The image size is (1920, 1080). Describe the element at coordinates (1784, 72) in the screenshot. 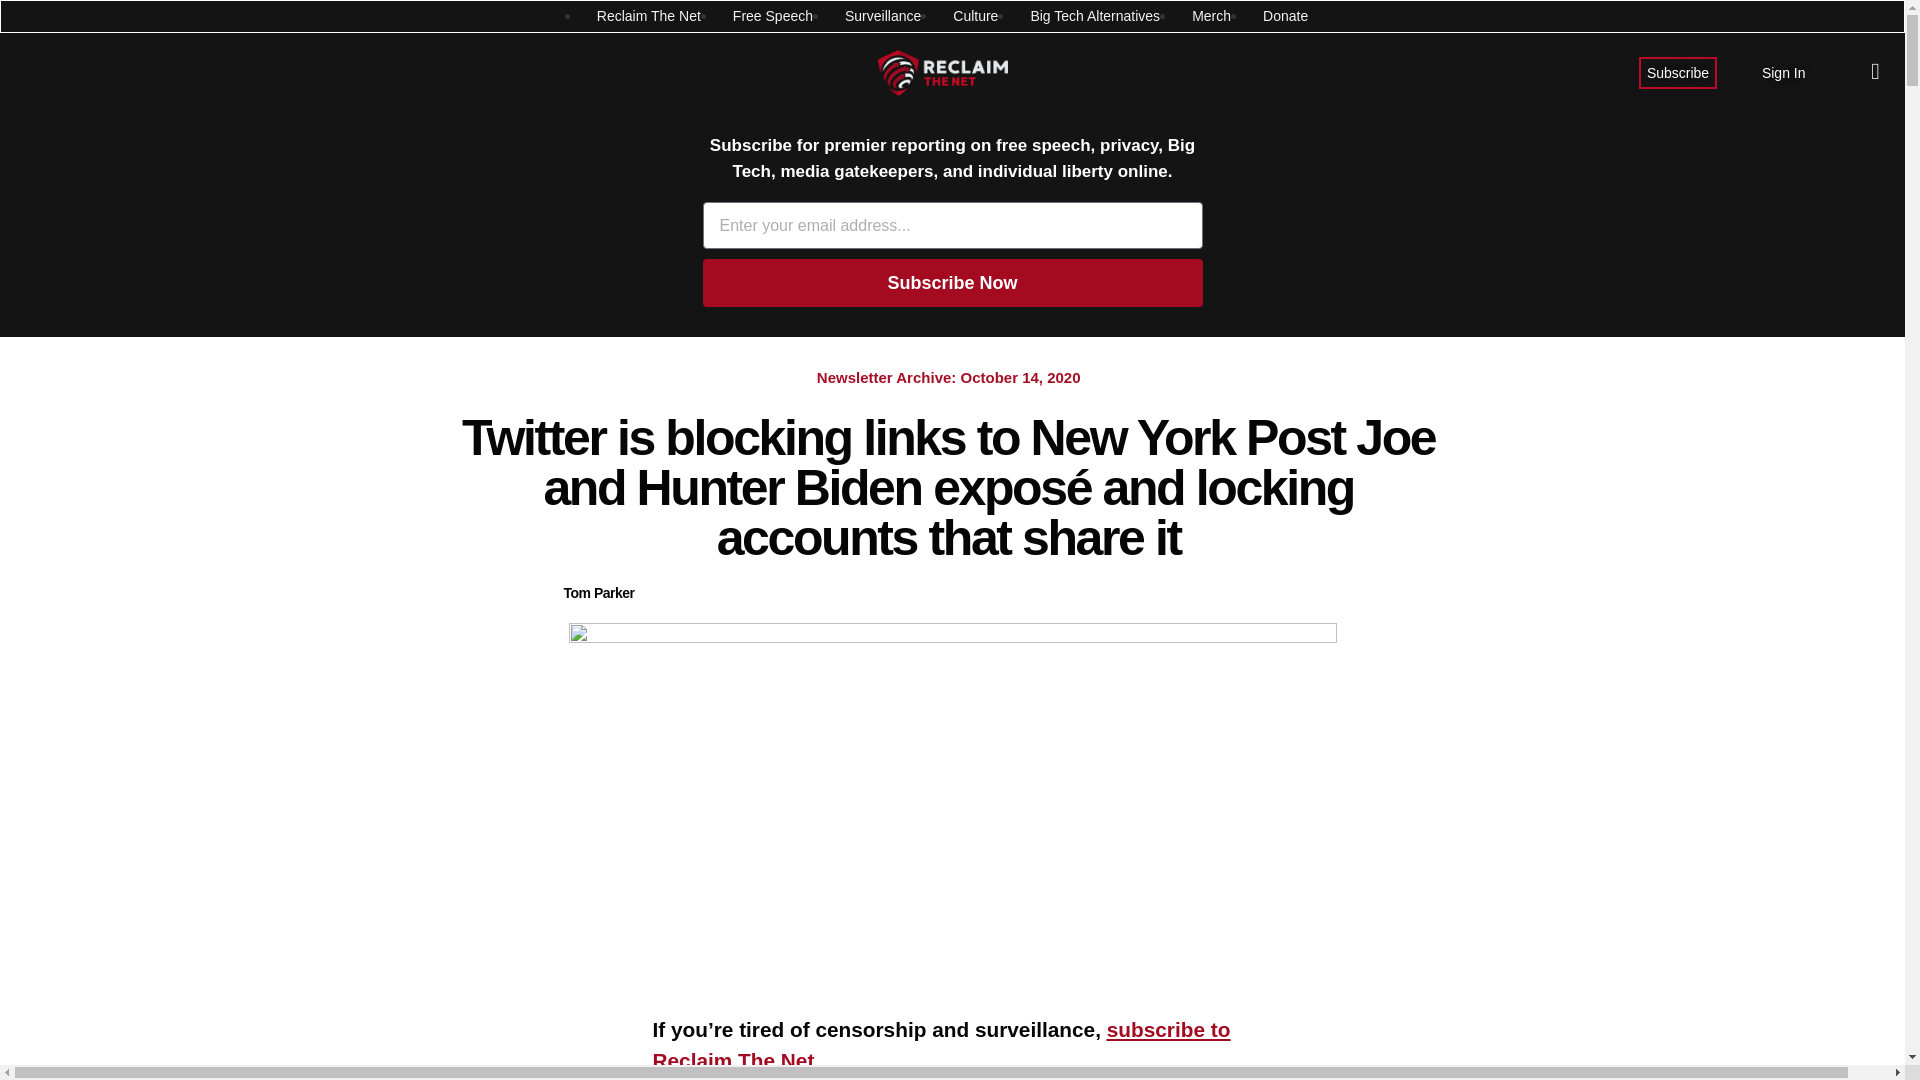

I see `Sign In` at that location.